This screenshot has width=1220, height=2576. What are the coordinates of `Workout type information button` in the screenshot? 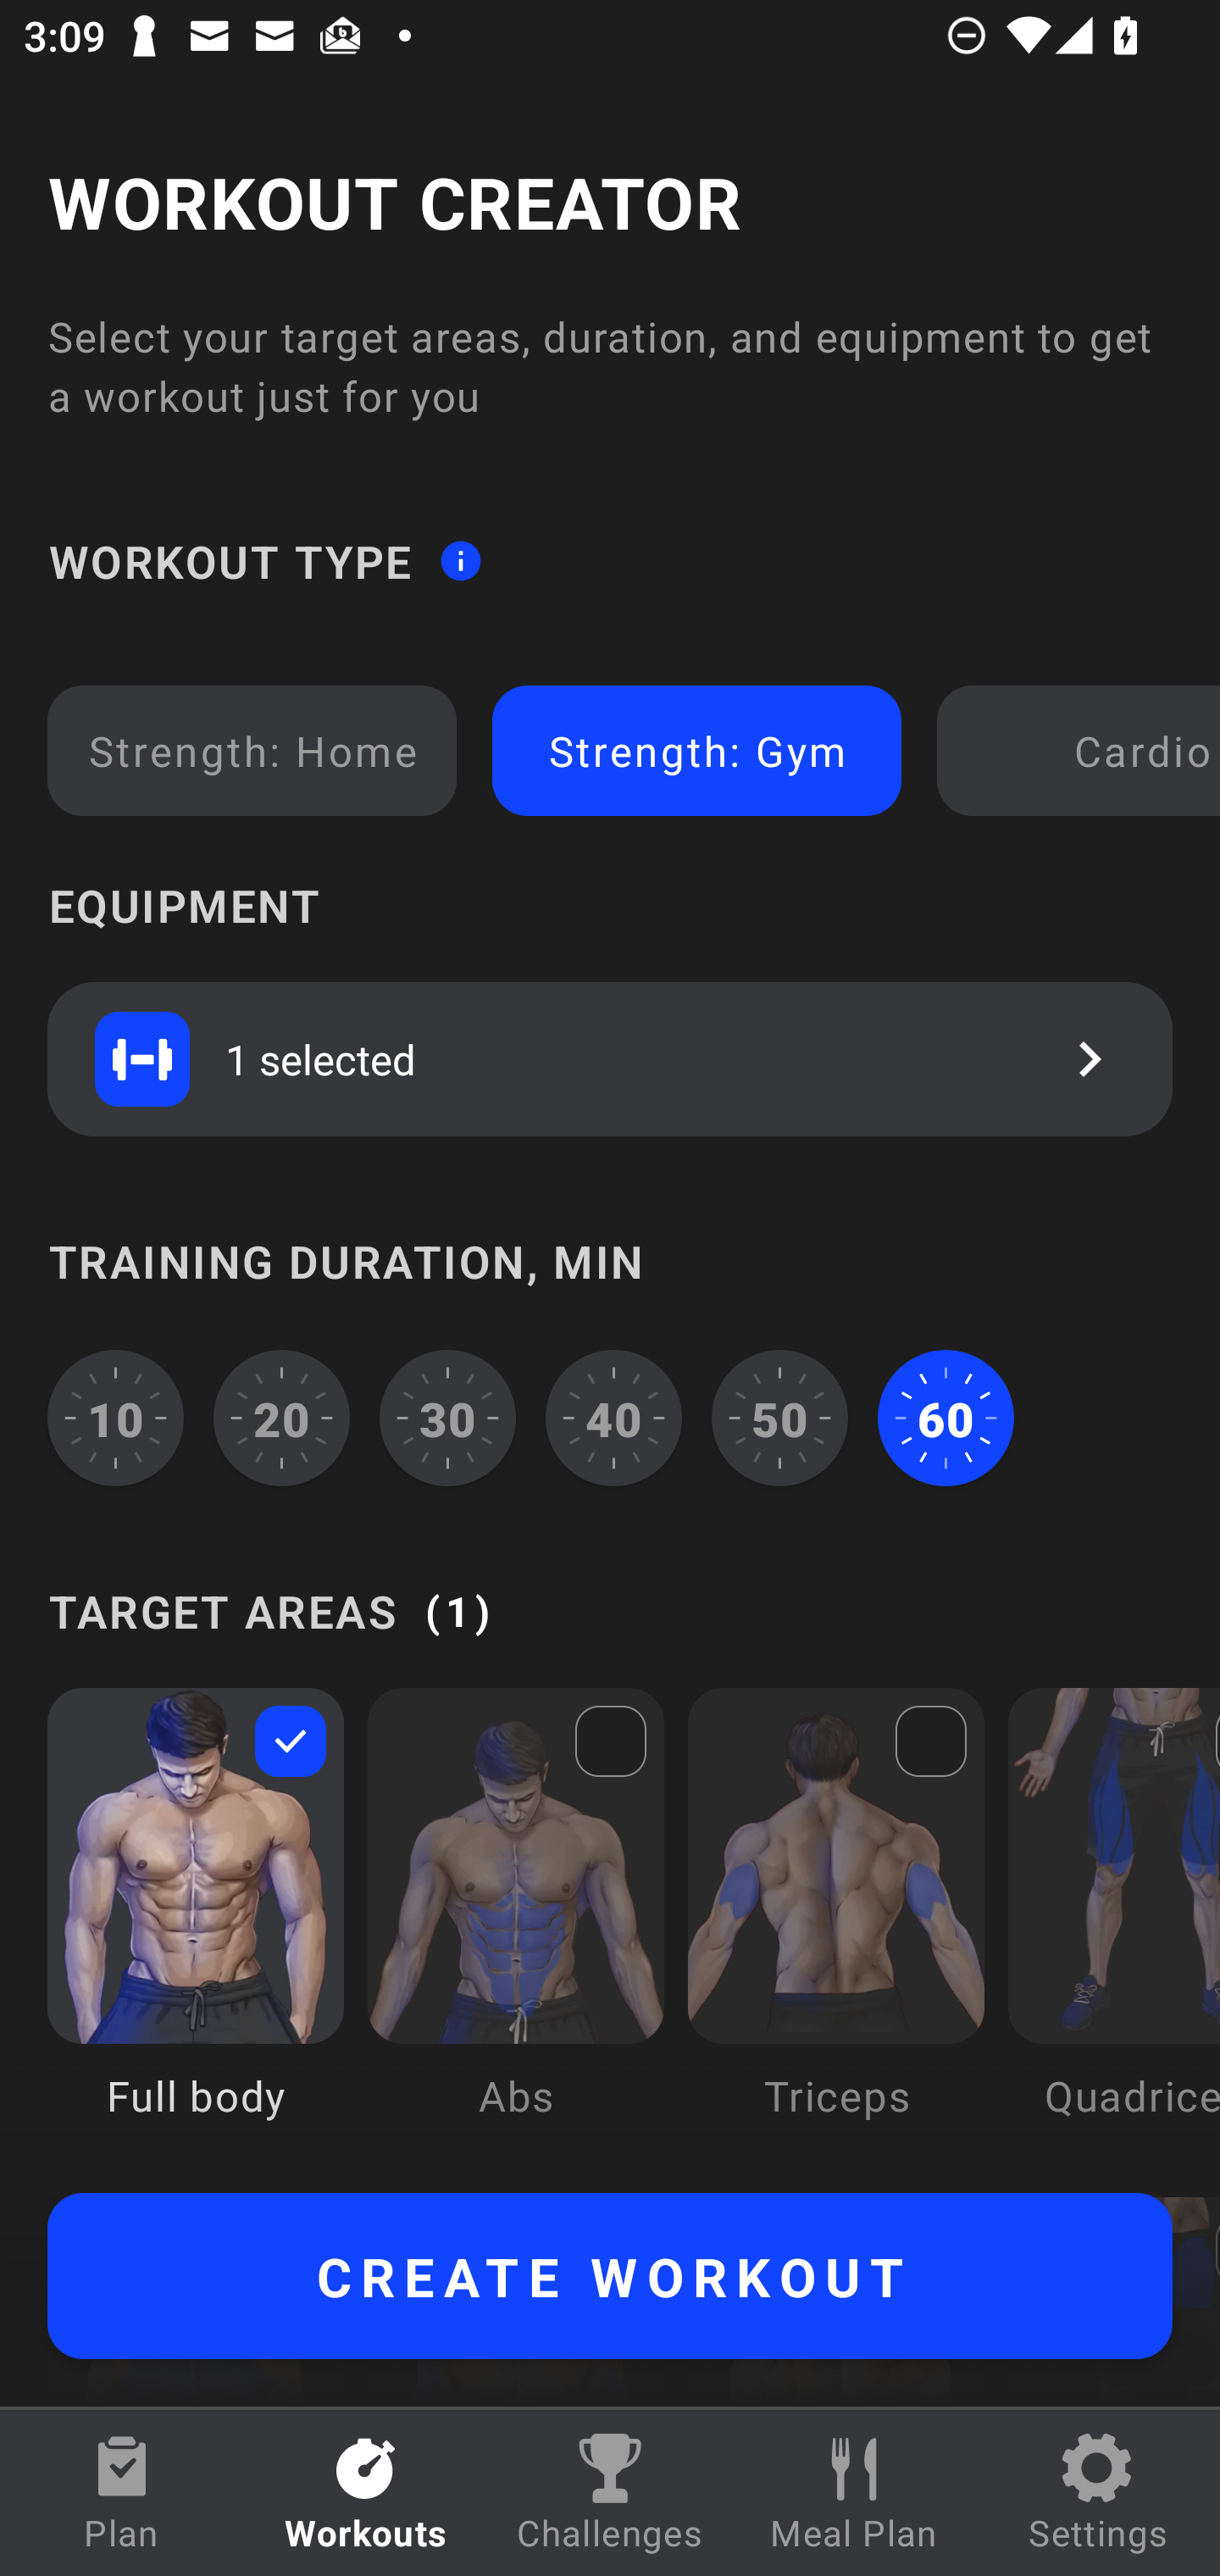 It's located at (460, 559).